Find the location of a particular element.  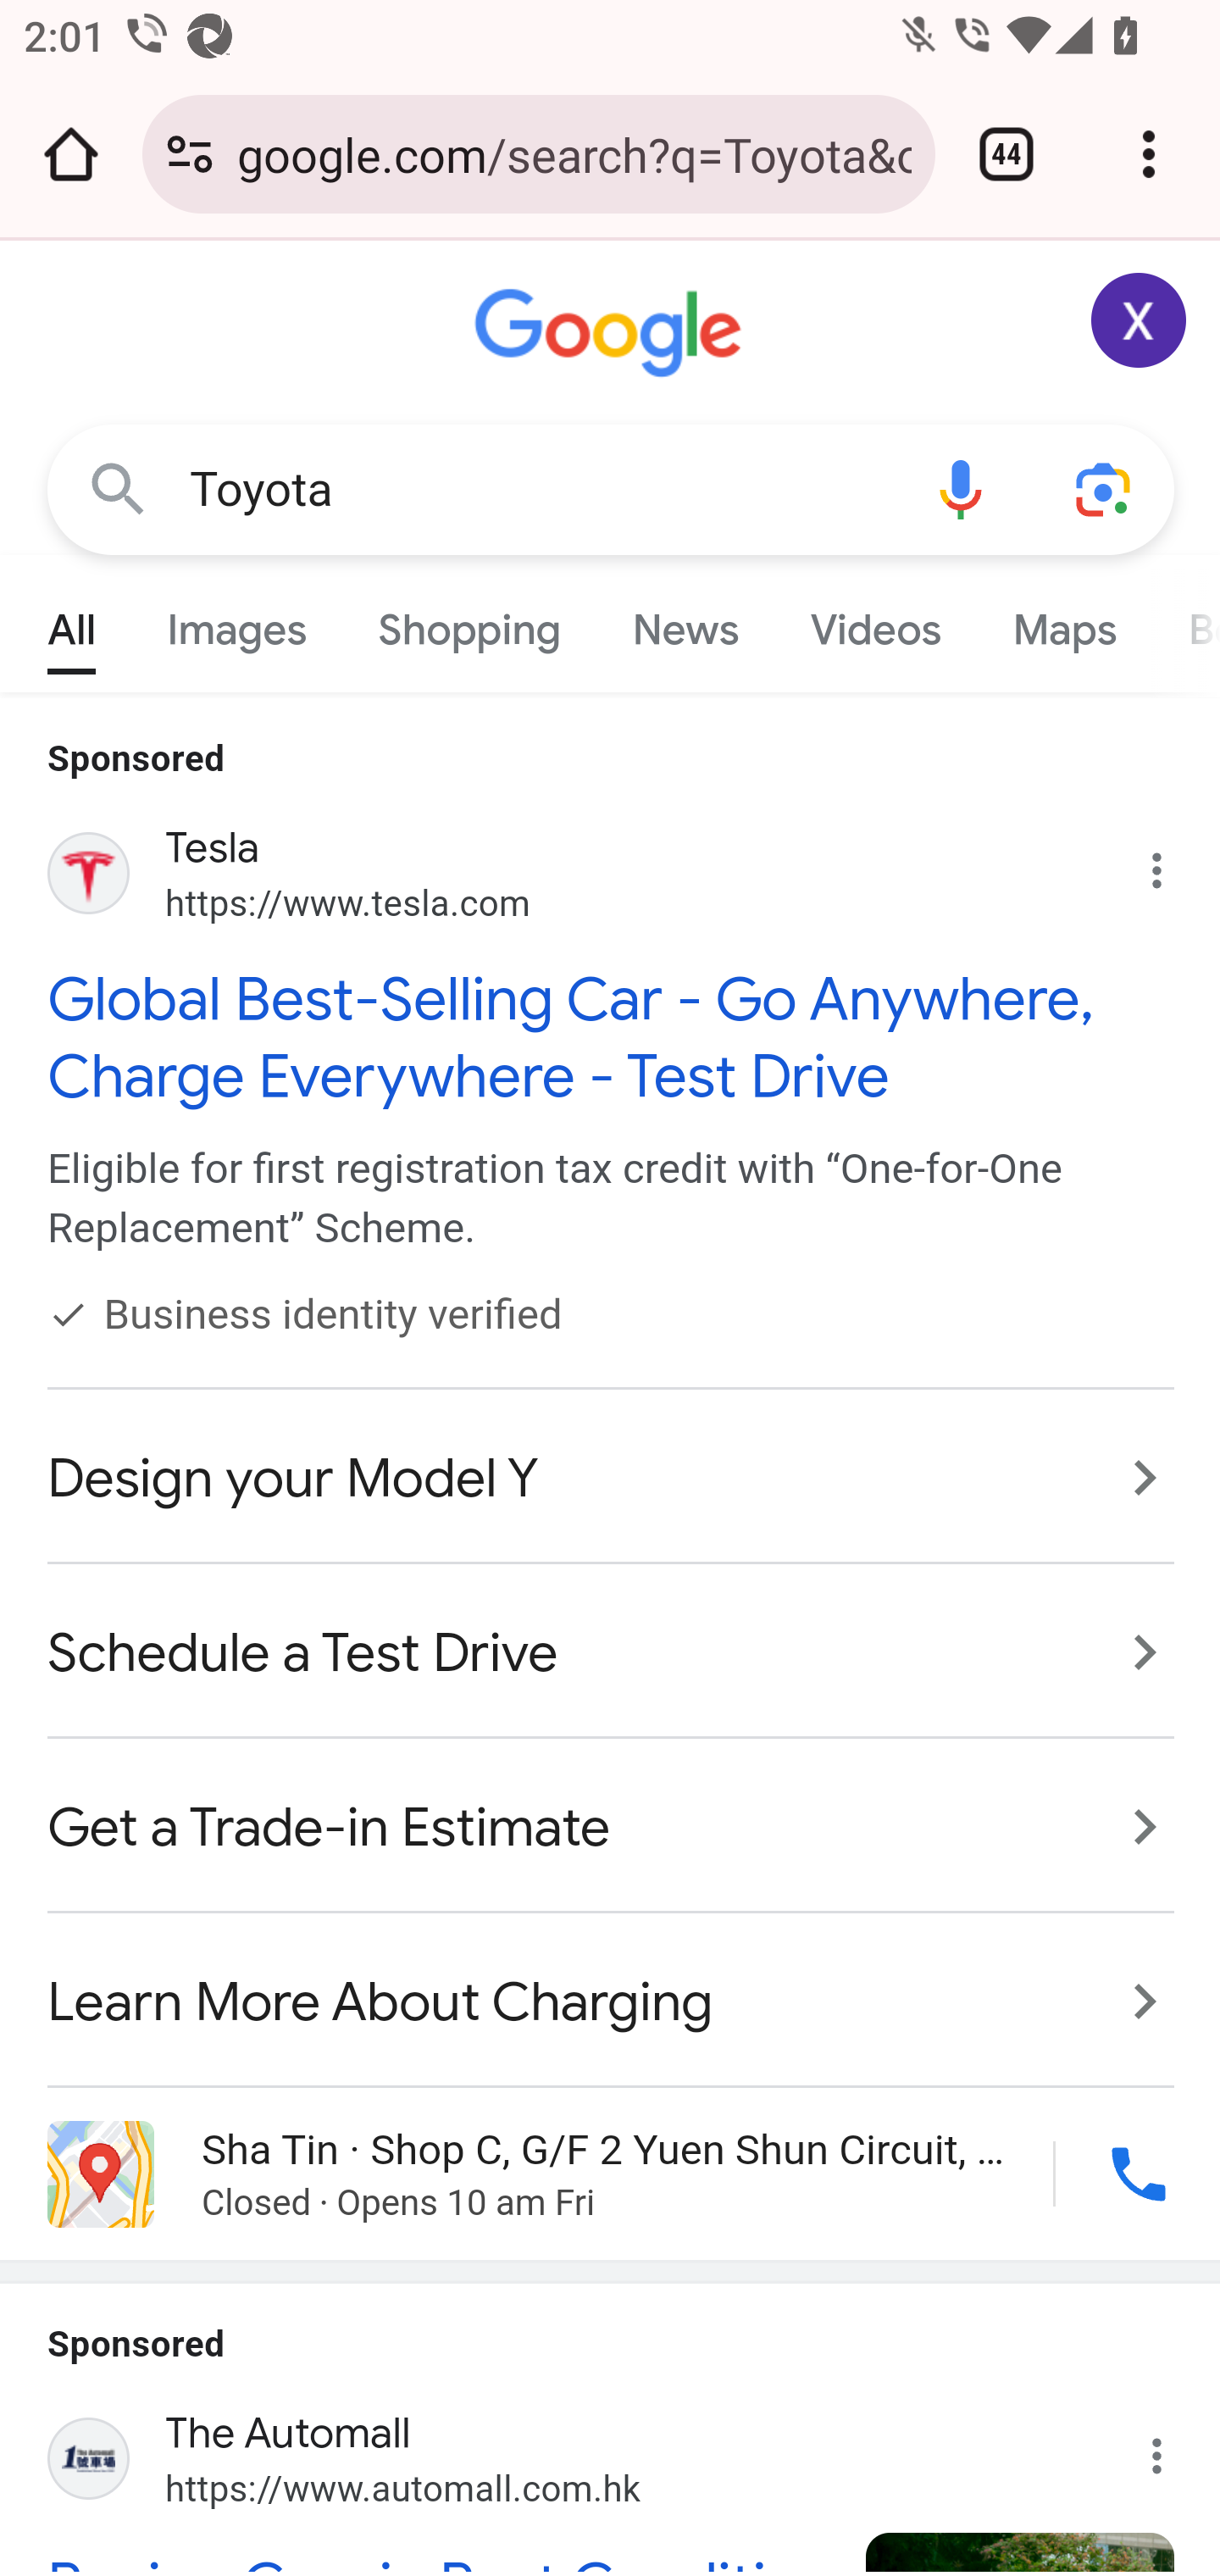

Videos is located at coordinates (875, 622).